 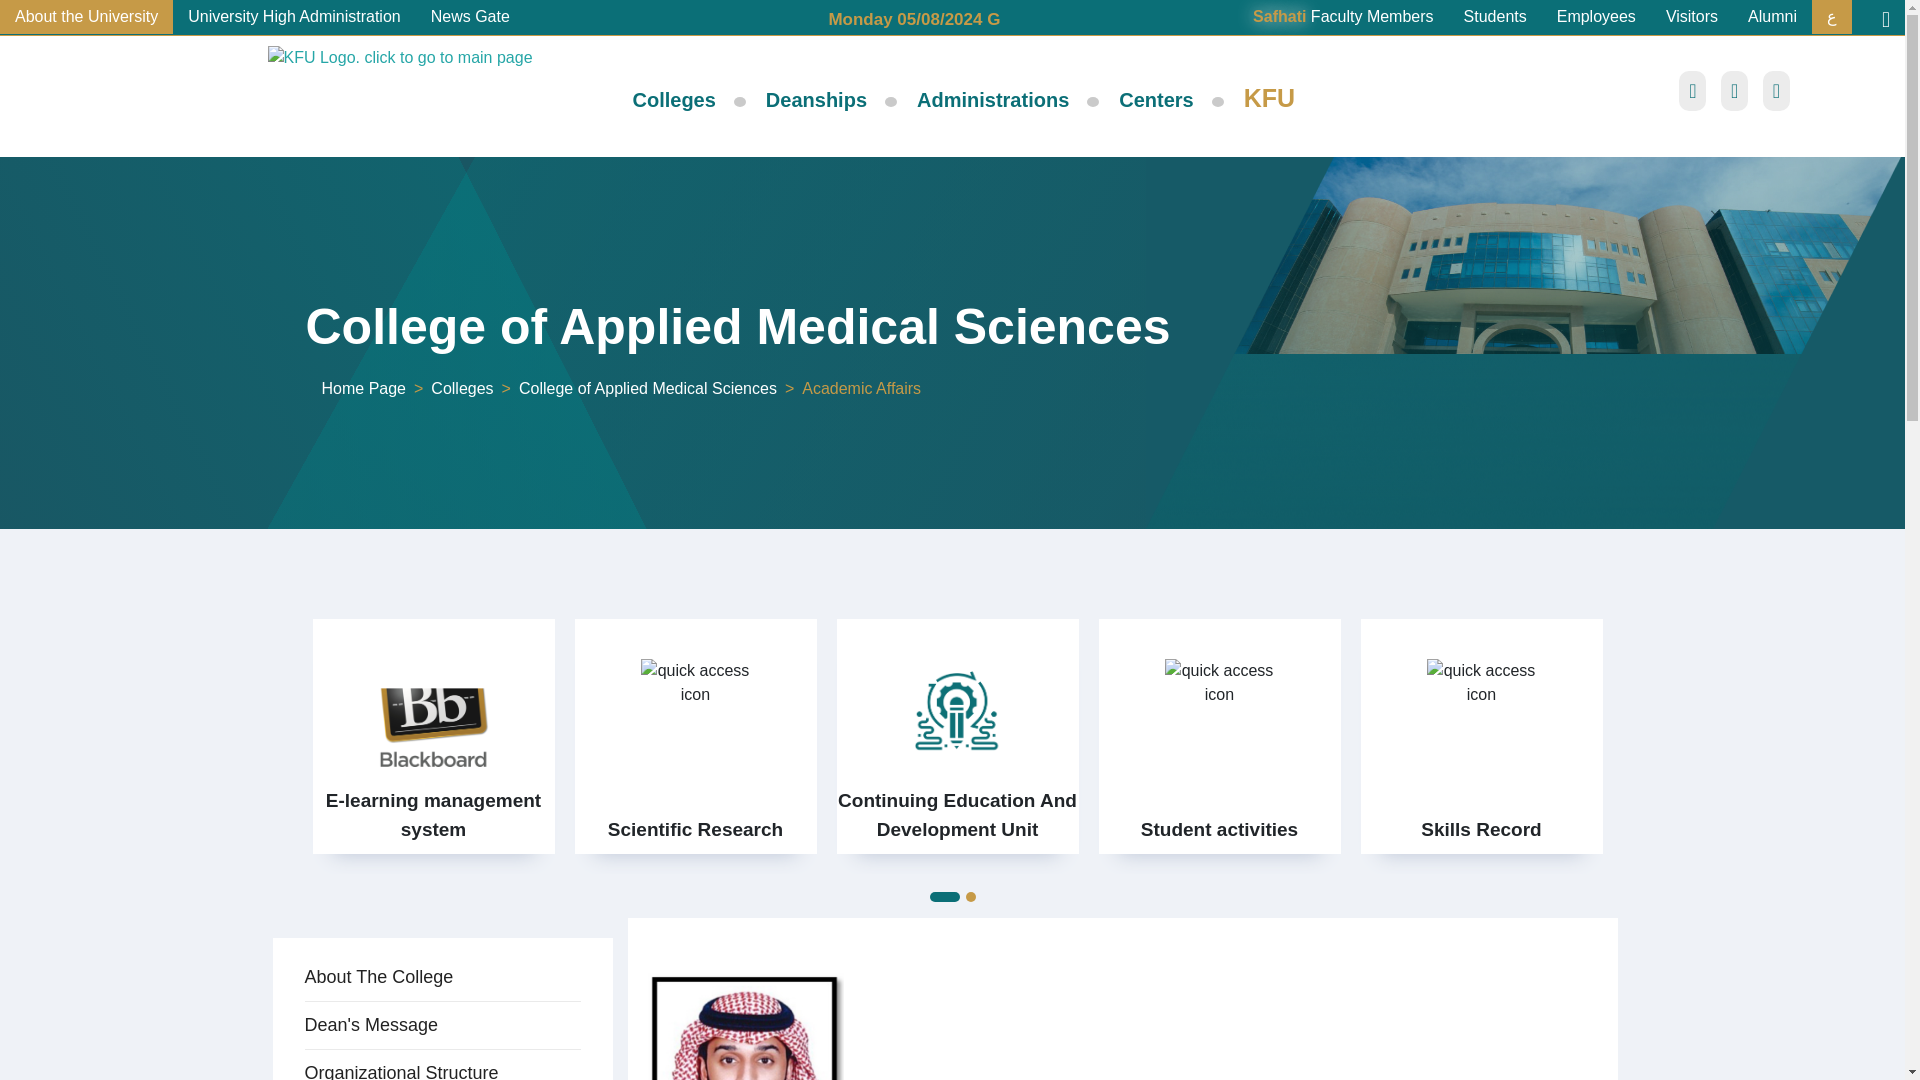 What do you see at coordinates (1692, 16) in the screenshot?
I see `Visitors` at bounding box center [1692, 16].